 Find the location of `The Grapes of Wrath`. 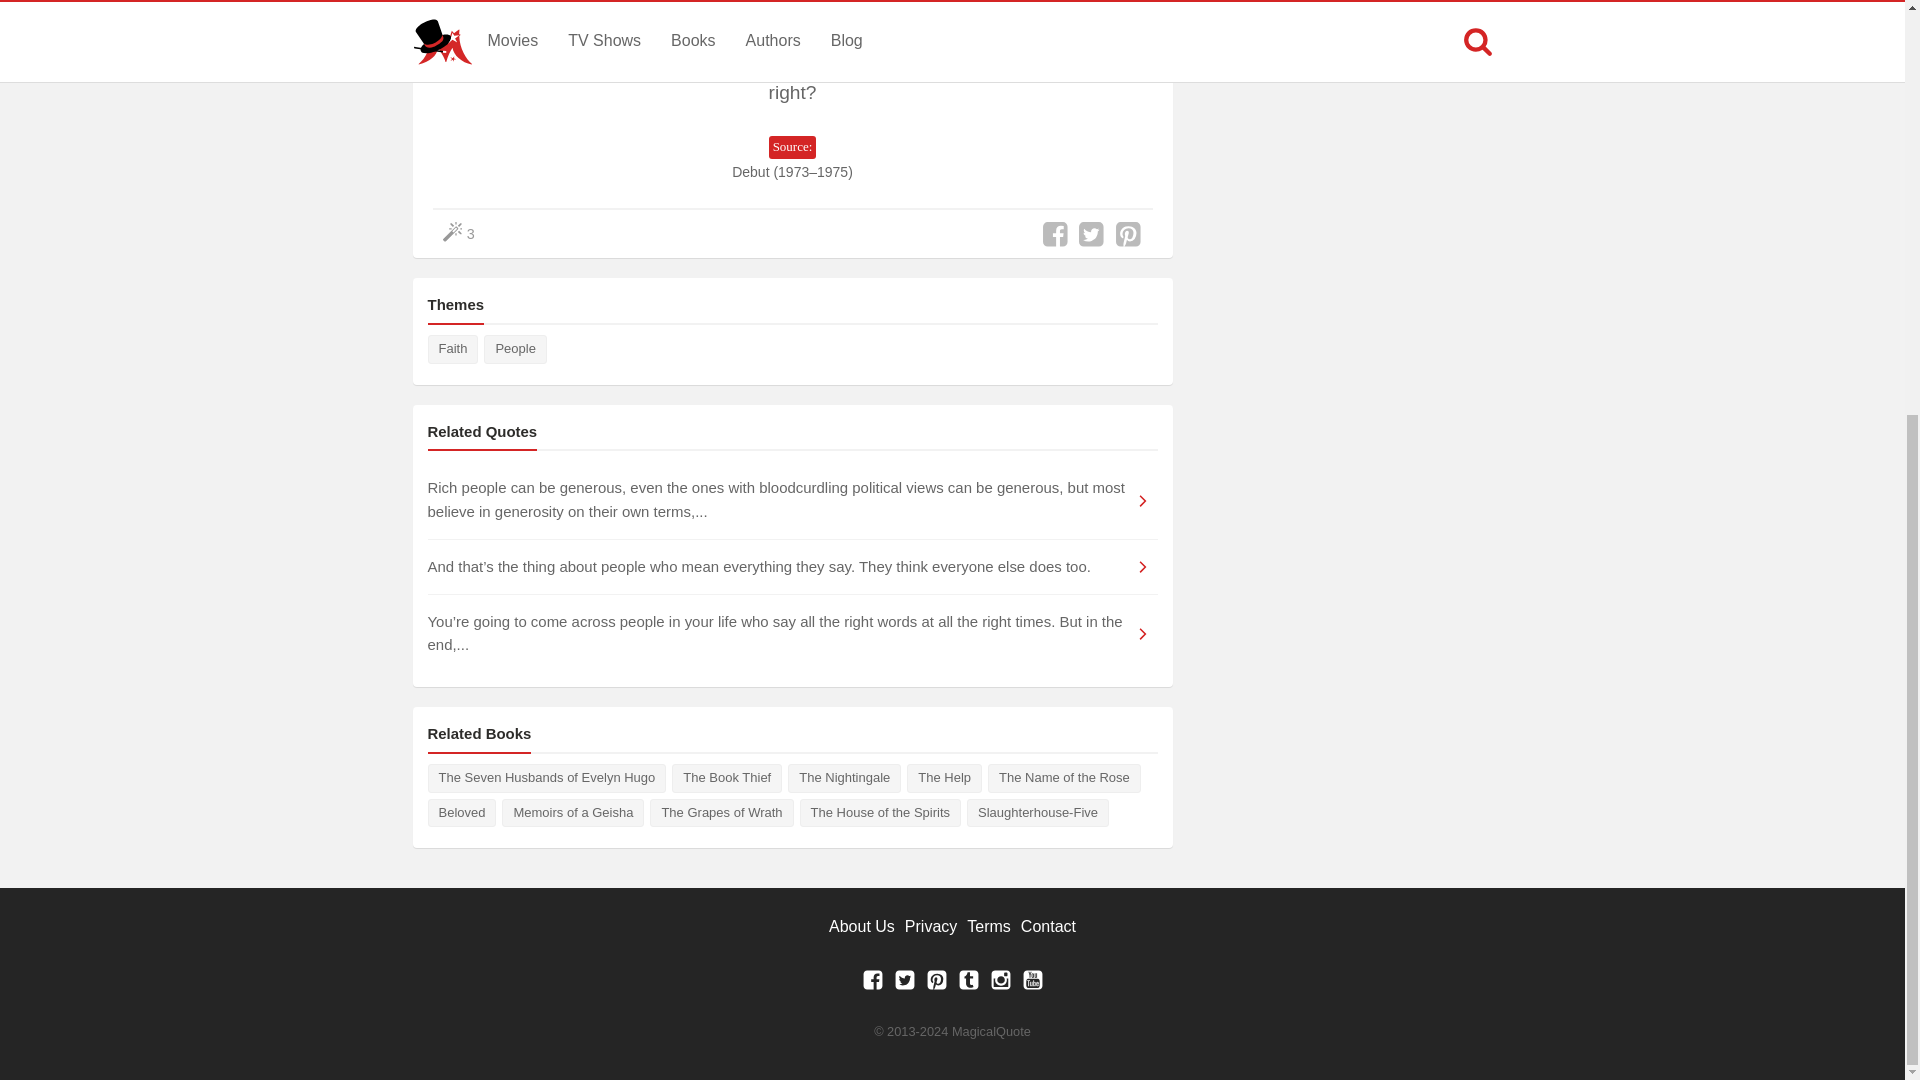

The Grapes of Wrath is located at coordinates (721, 814).